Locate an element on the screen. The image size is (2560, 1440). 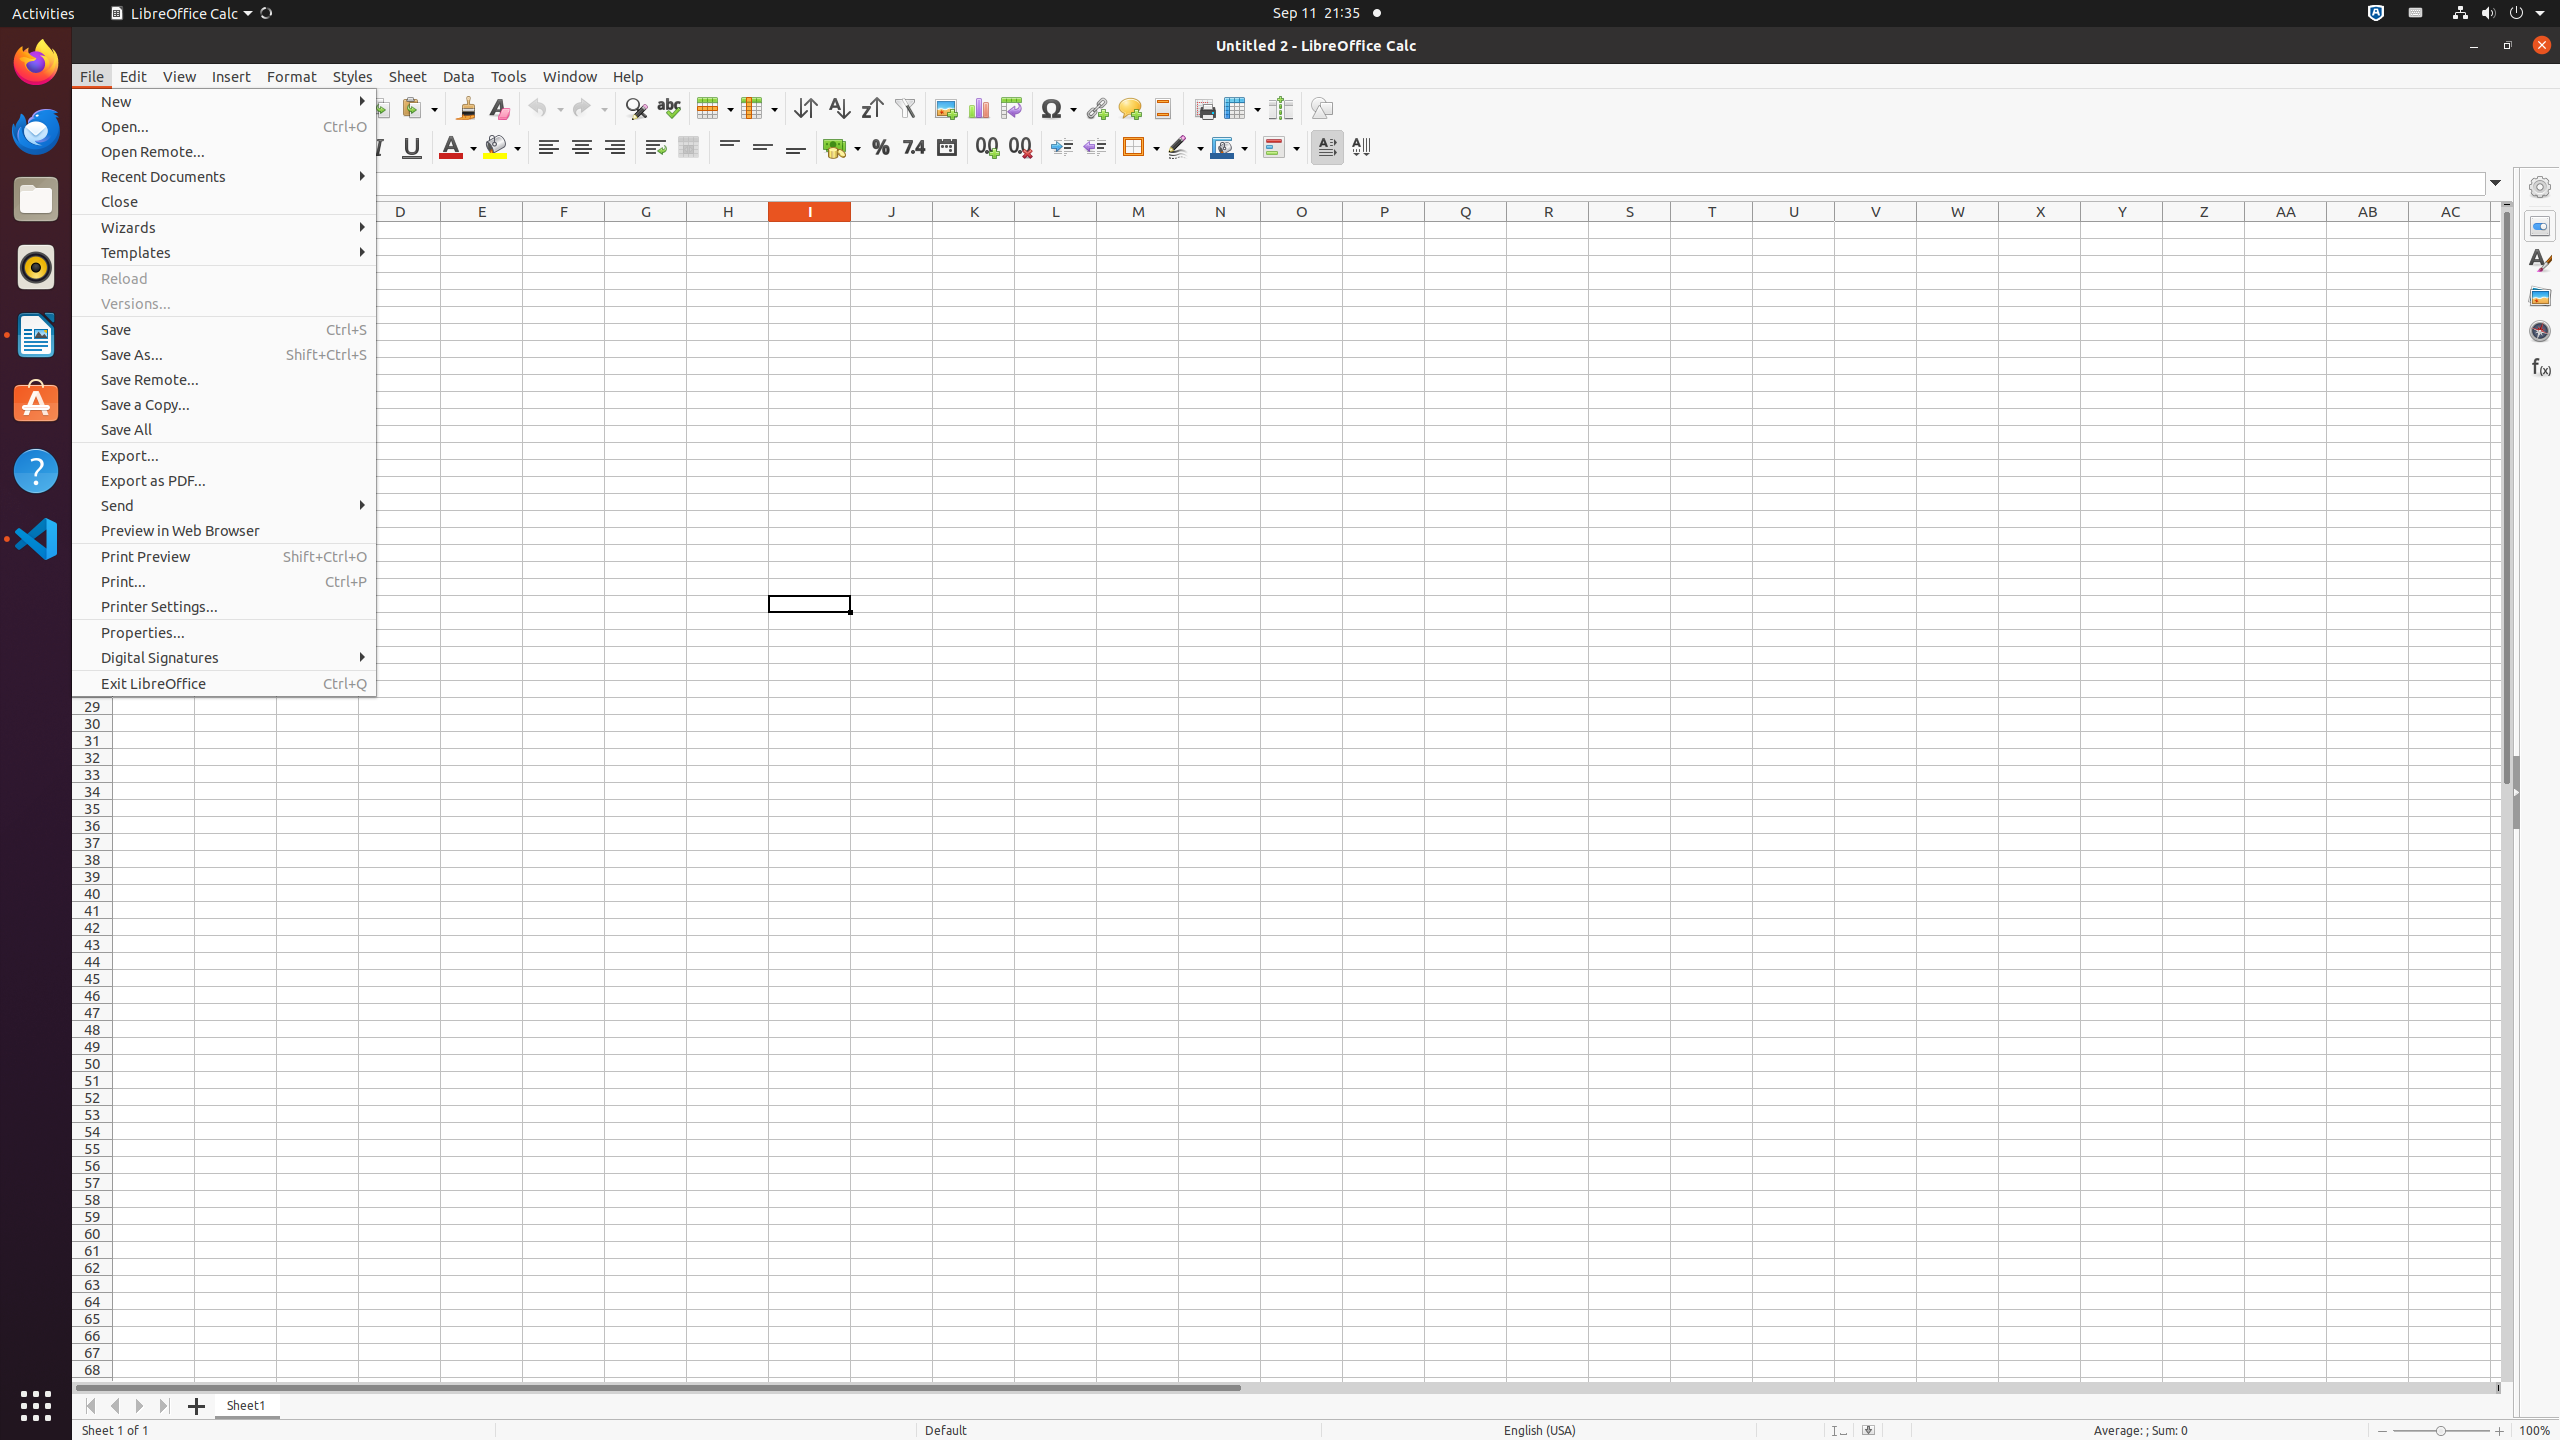
Close is located at coordinates (224, 202).